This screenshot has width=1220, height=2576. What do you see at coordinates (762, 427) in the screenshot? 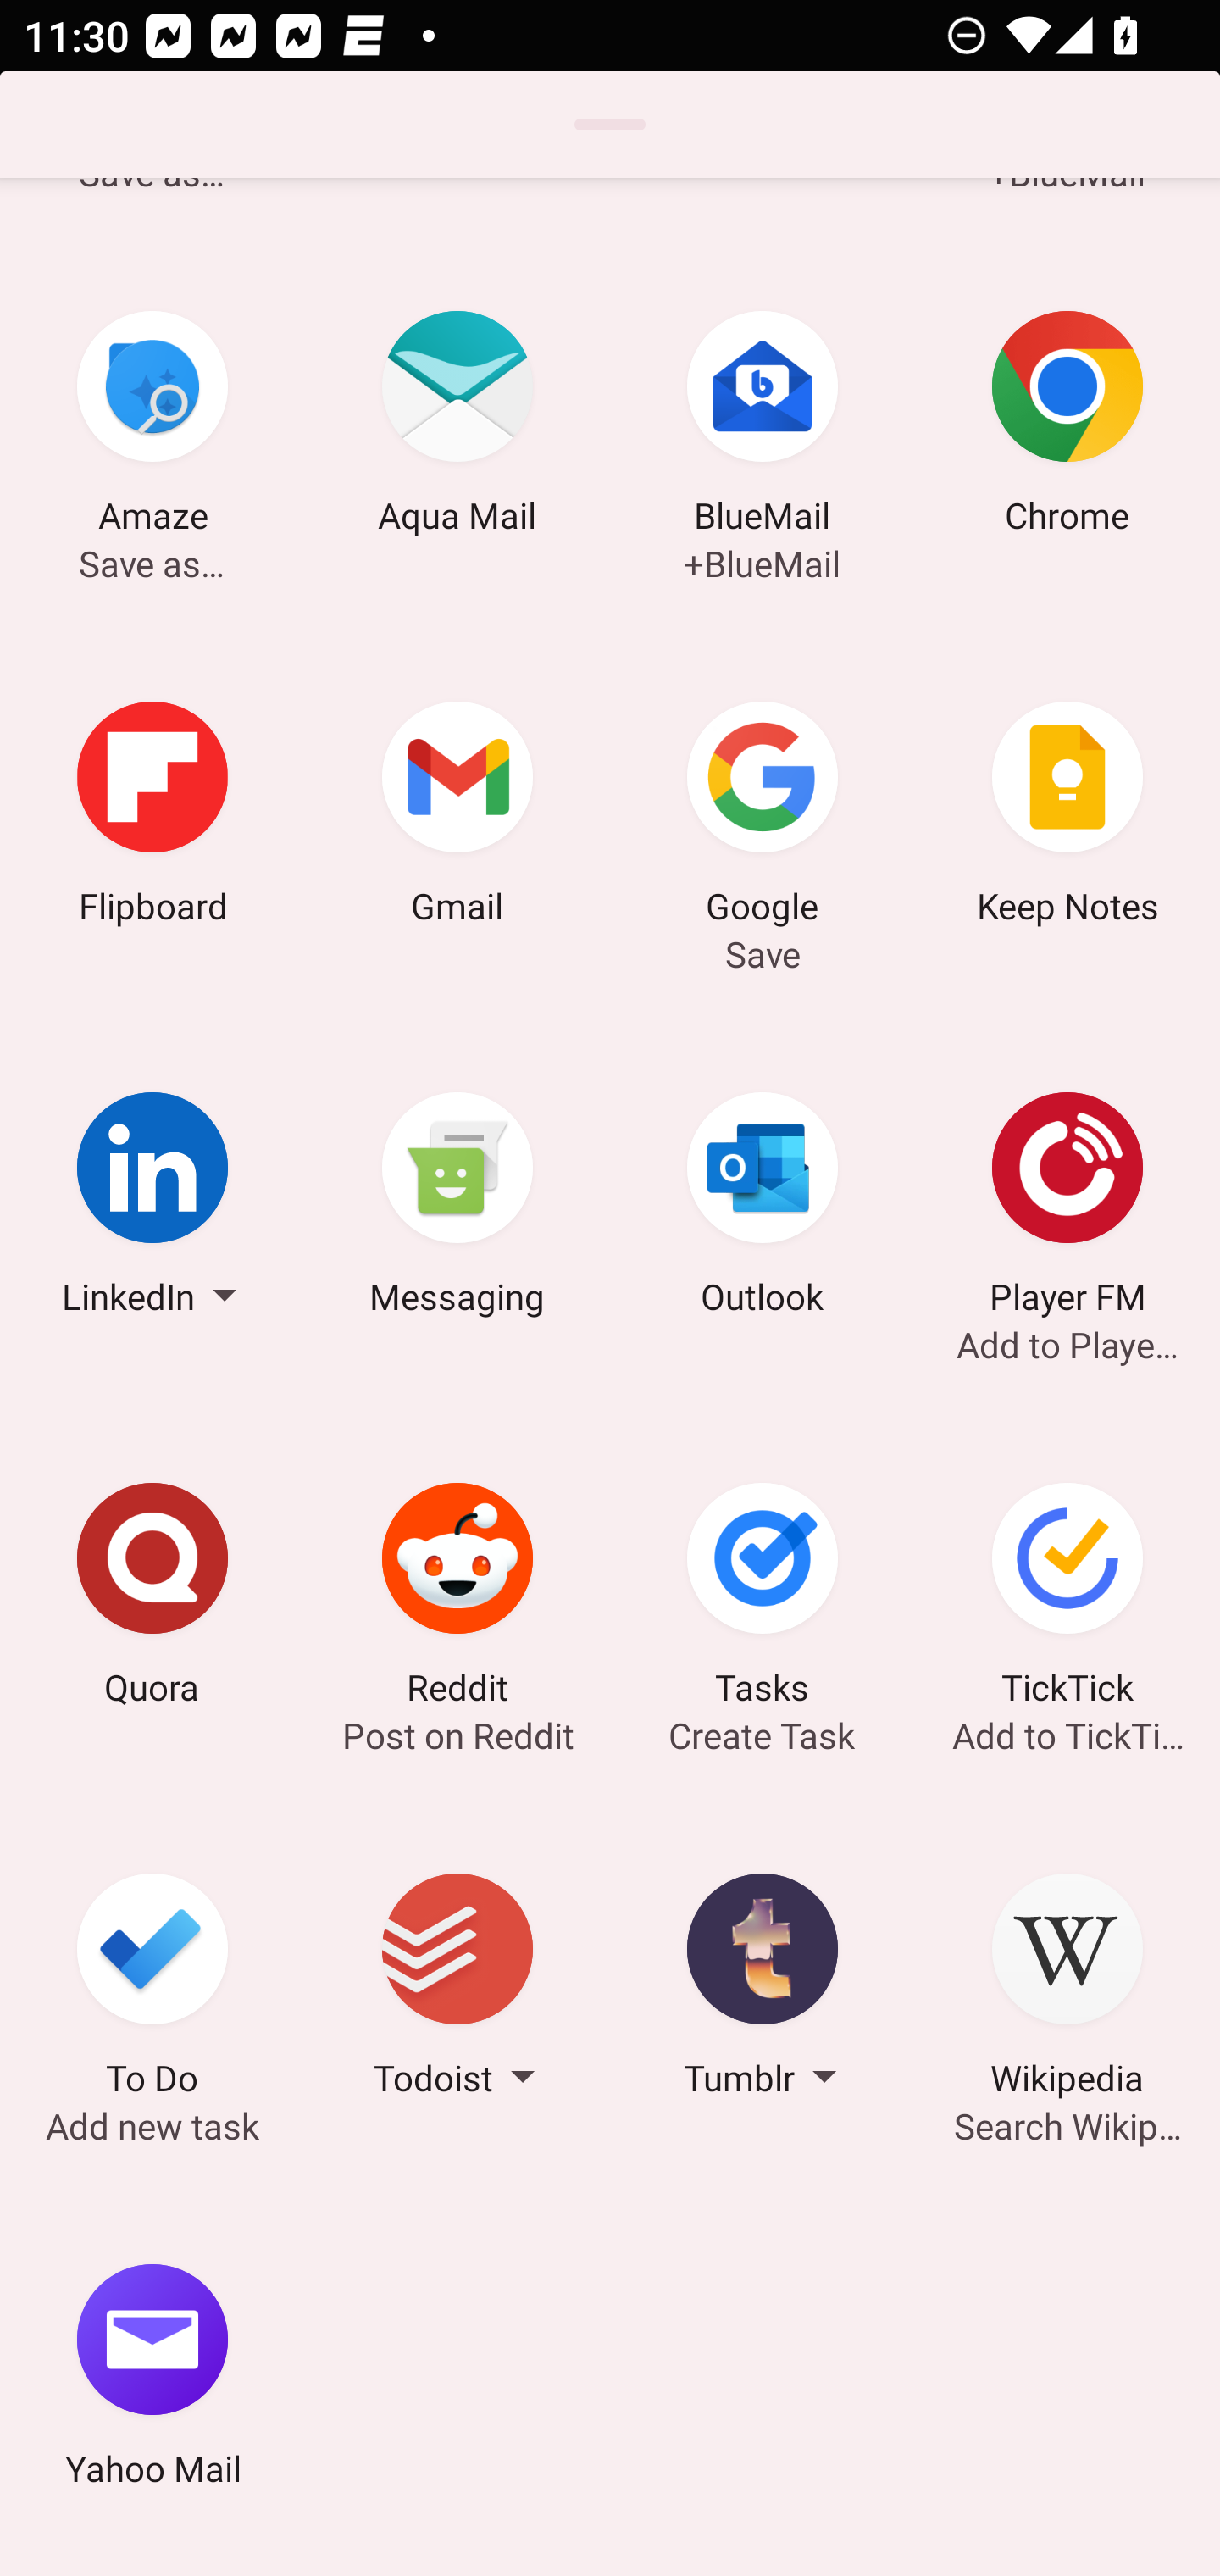
I see `BlueMail +BlueMail` at bounding box center [762, 427].